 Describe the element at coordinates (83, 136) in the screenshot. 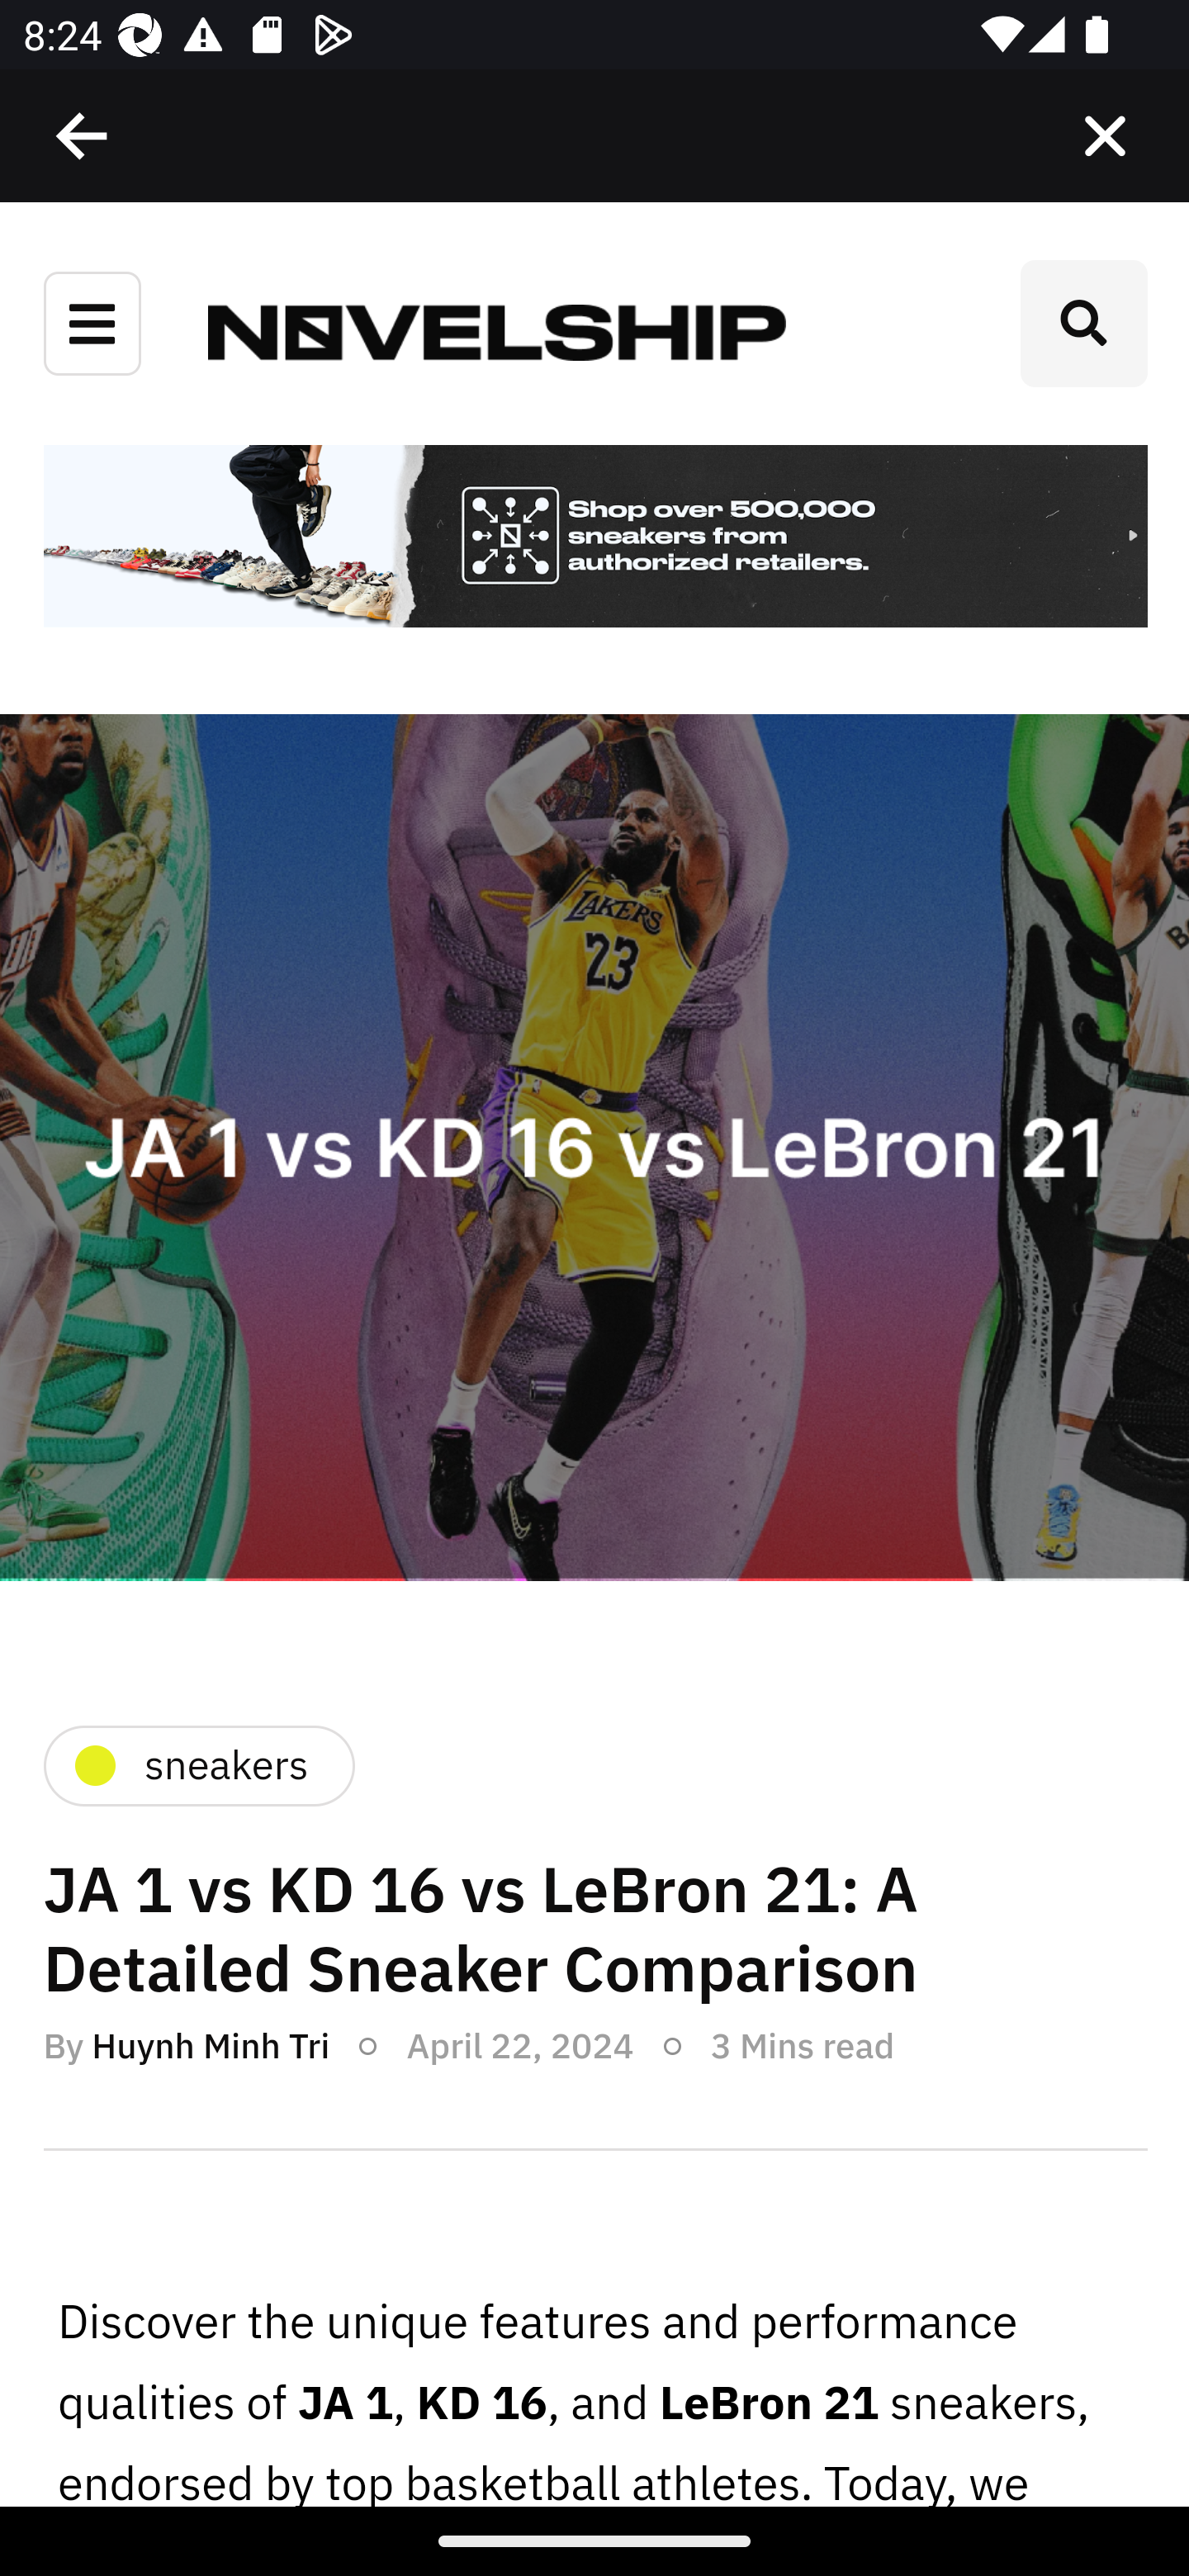

I see `` at that location.